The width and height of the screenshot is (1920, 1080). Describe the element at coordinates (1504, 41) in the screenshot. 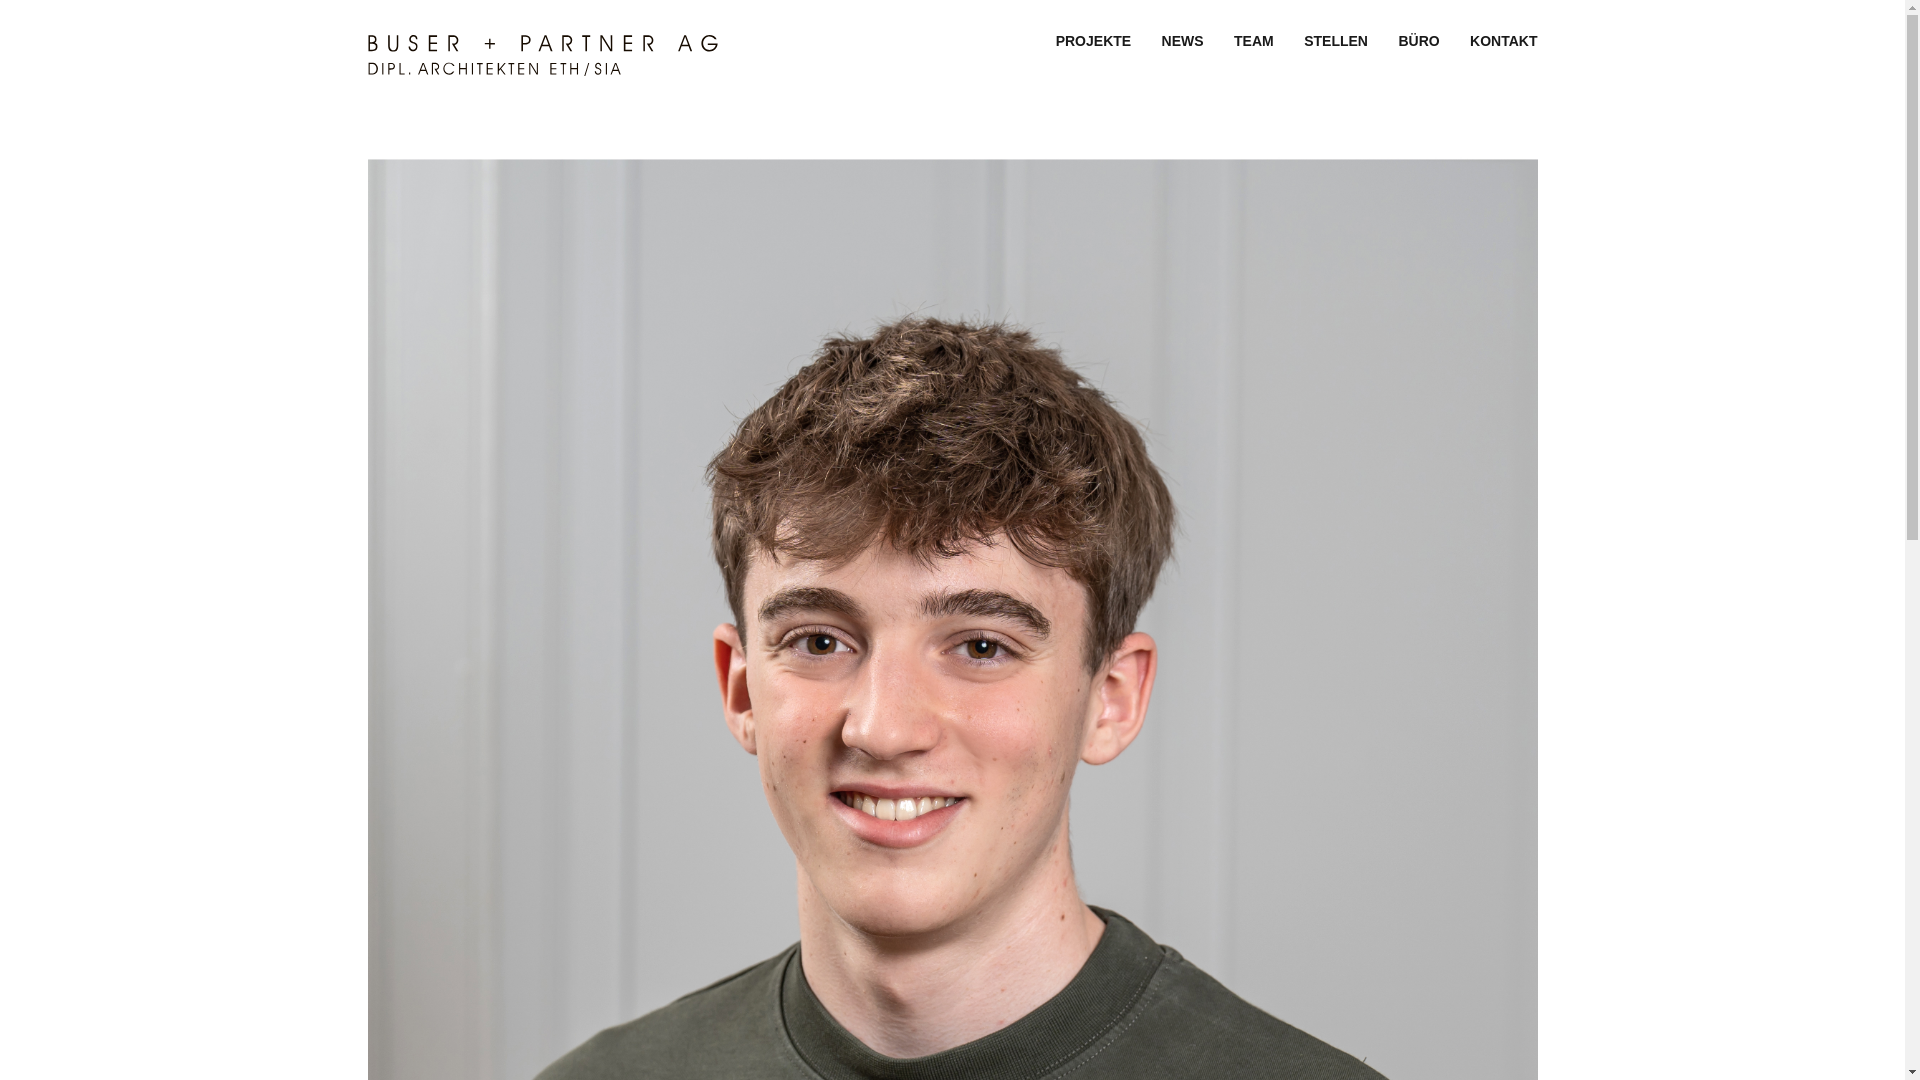

I see `KONTAKT` at that location.